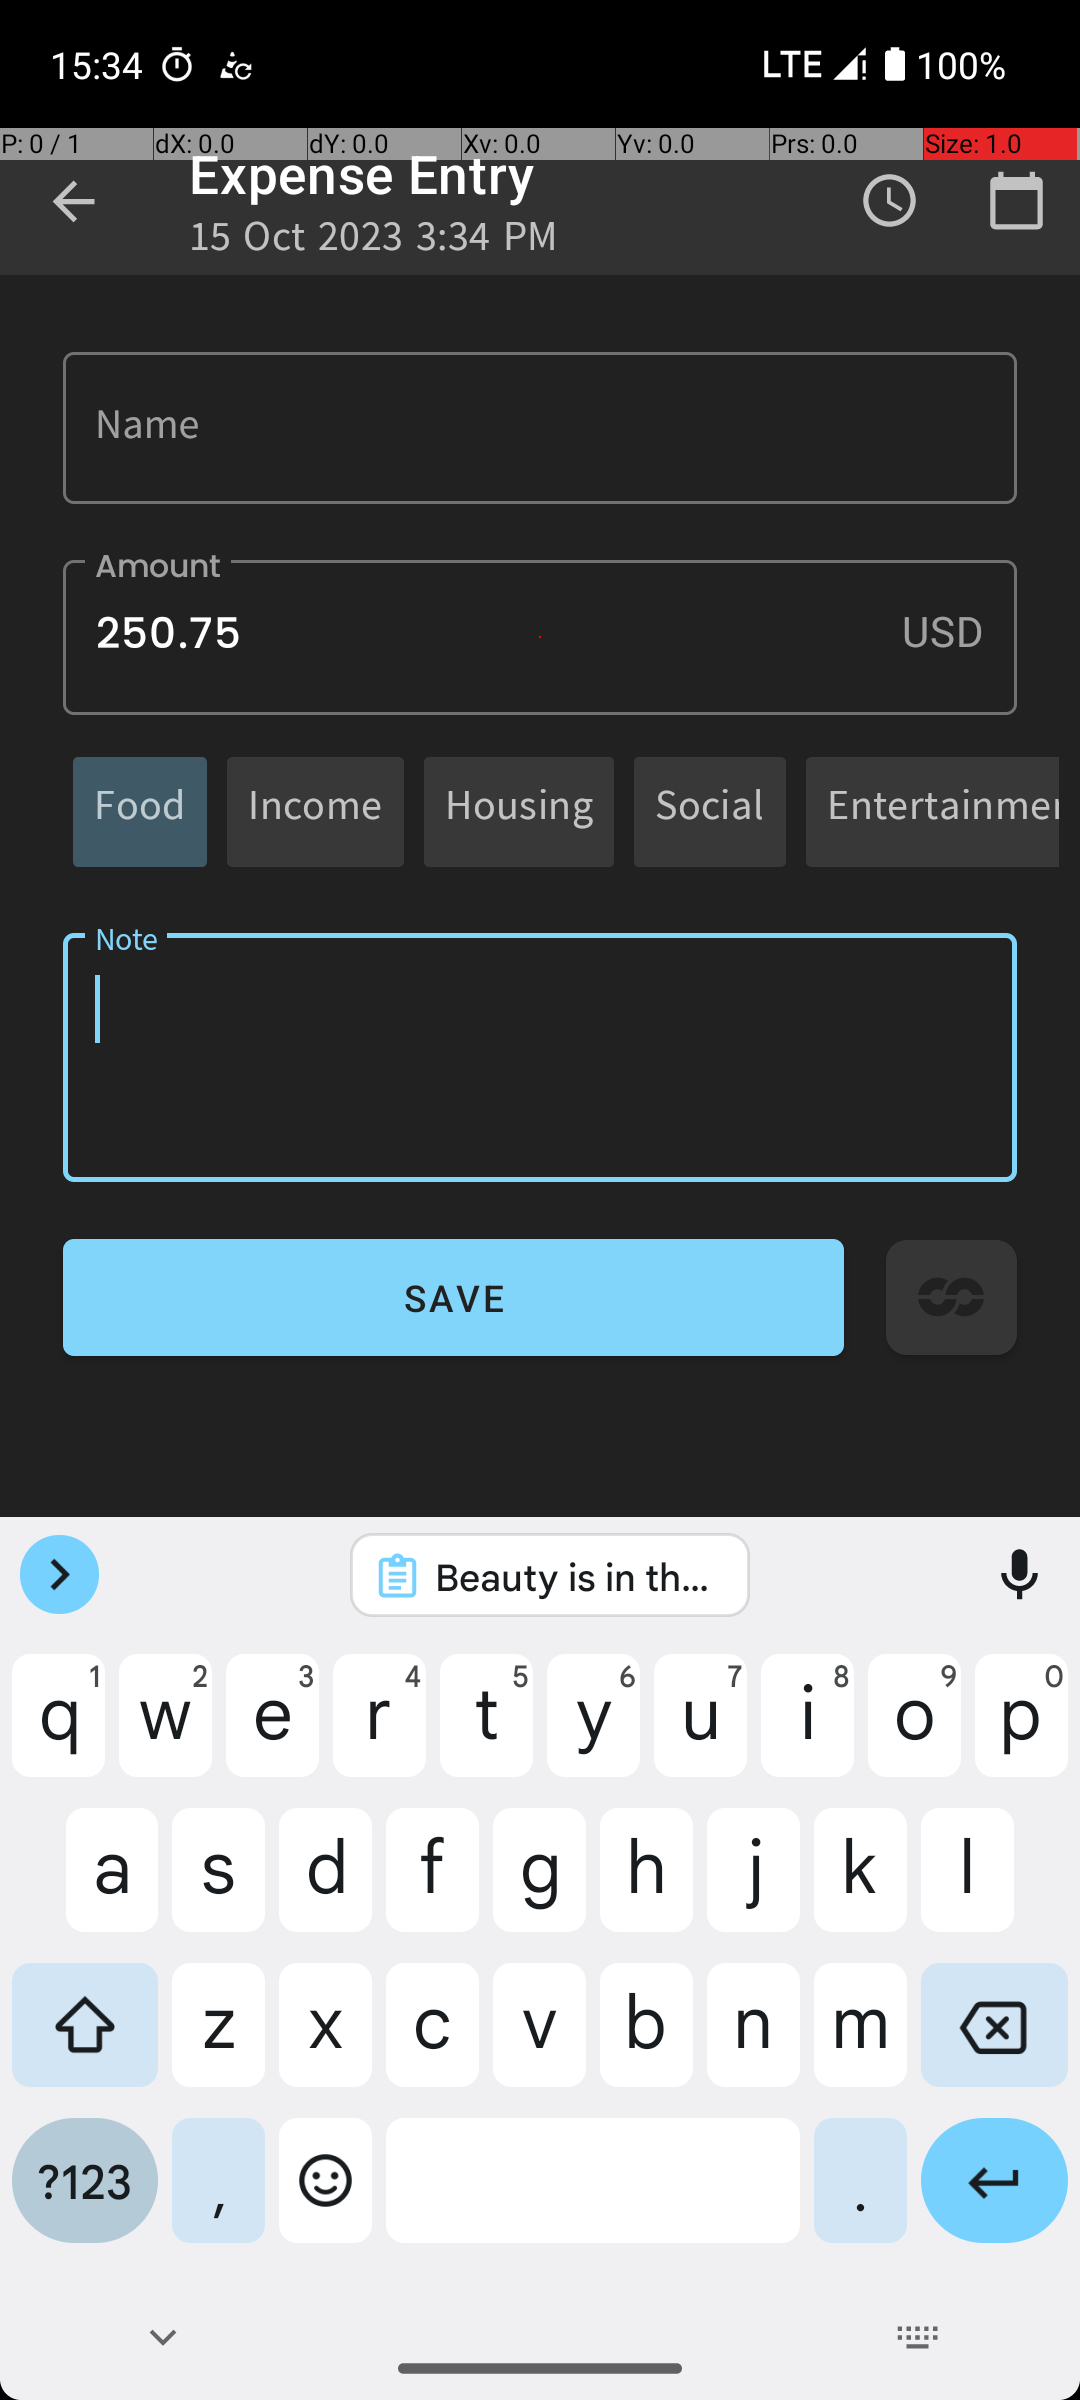 The width and height of the screenshot is (1080, 2400). I want to click on Beauty is in the eye of the beholder., so click(576, 1576).